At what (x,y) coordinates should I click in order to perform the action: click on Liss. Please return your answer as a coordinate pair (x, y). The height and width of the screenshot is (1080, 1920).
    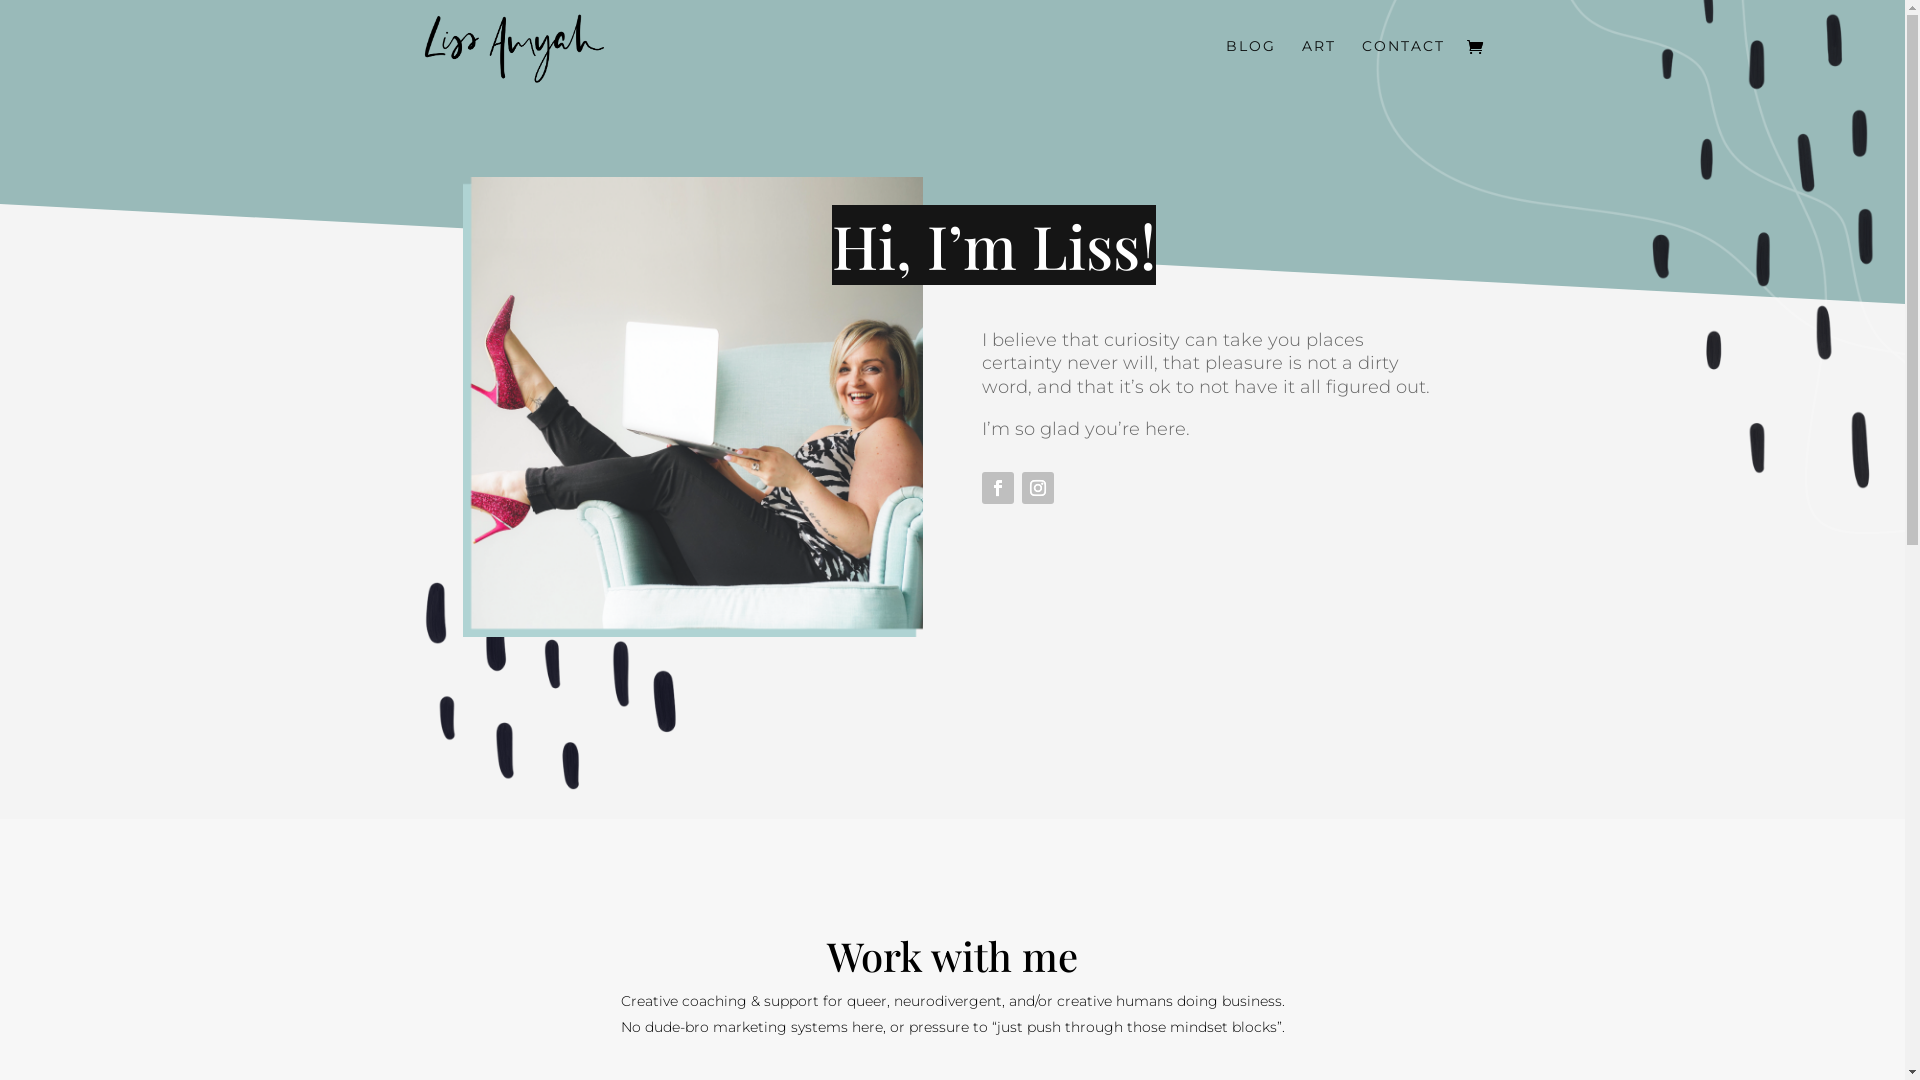
    Looking at the image, I should click on (692, 407).